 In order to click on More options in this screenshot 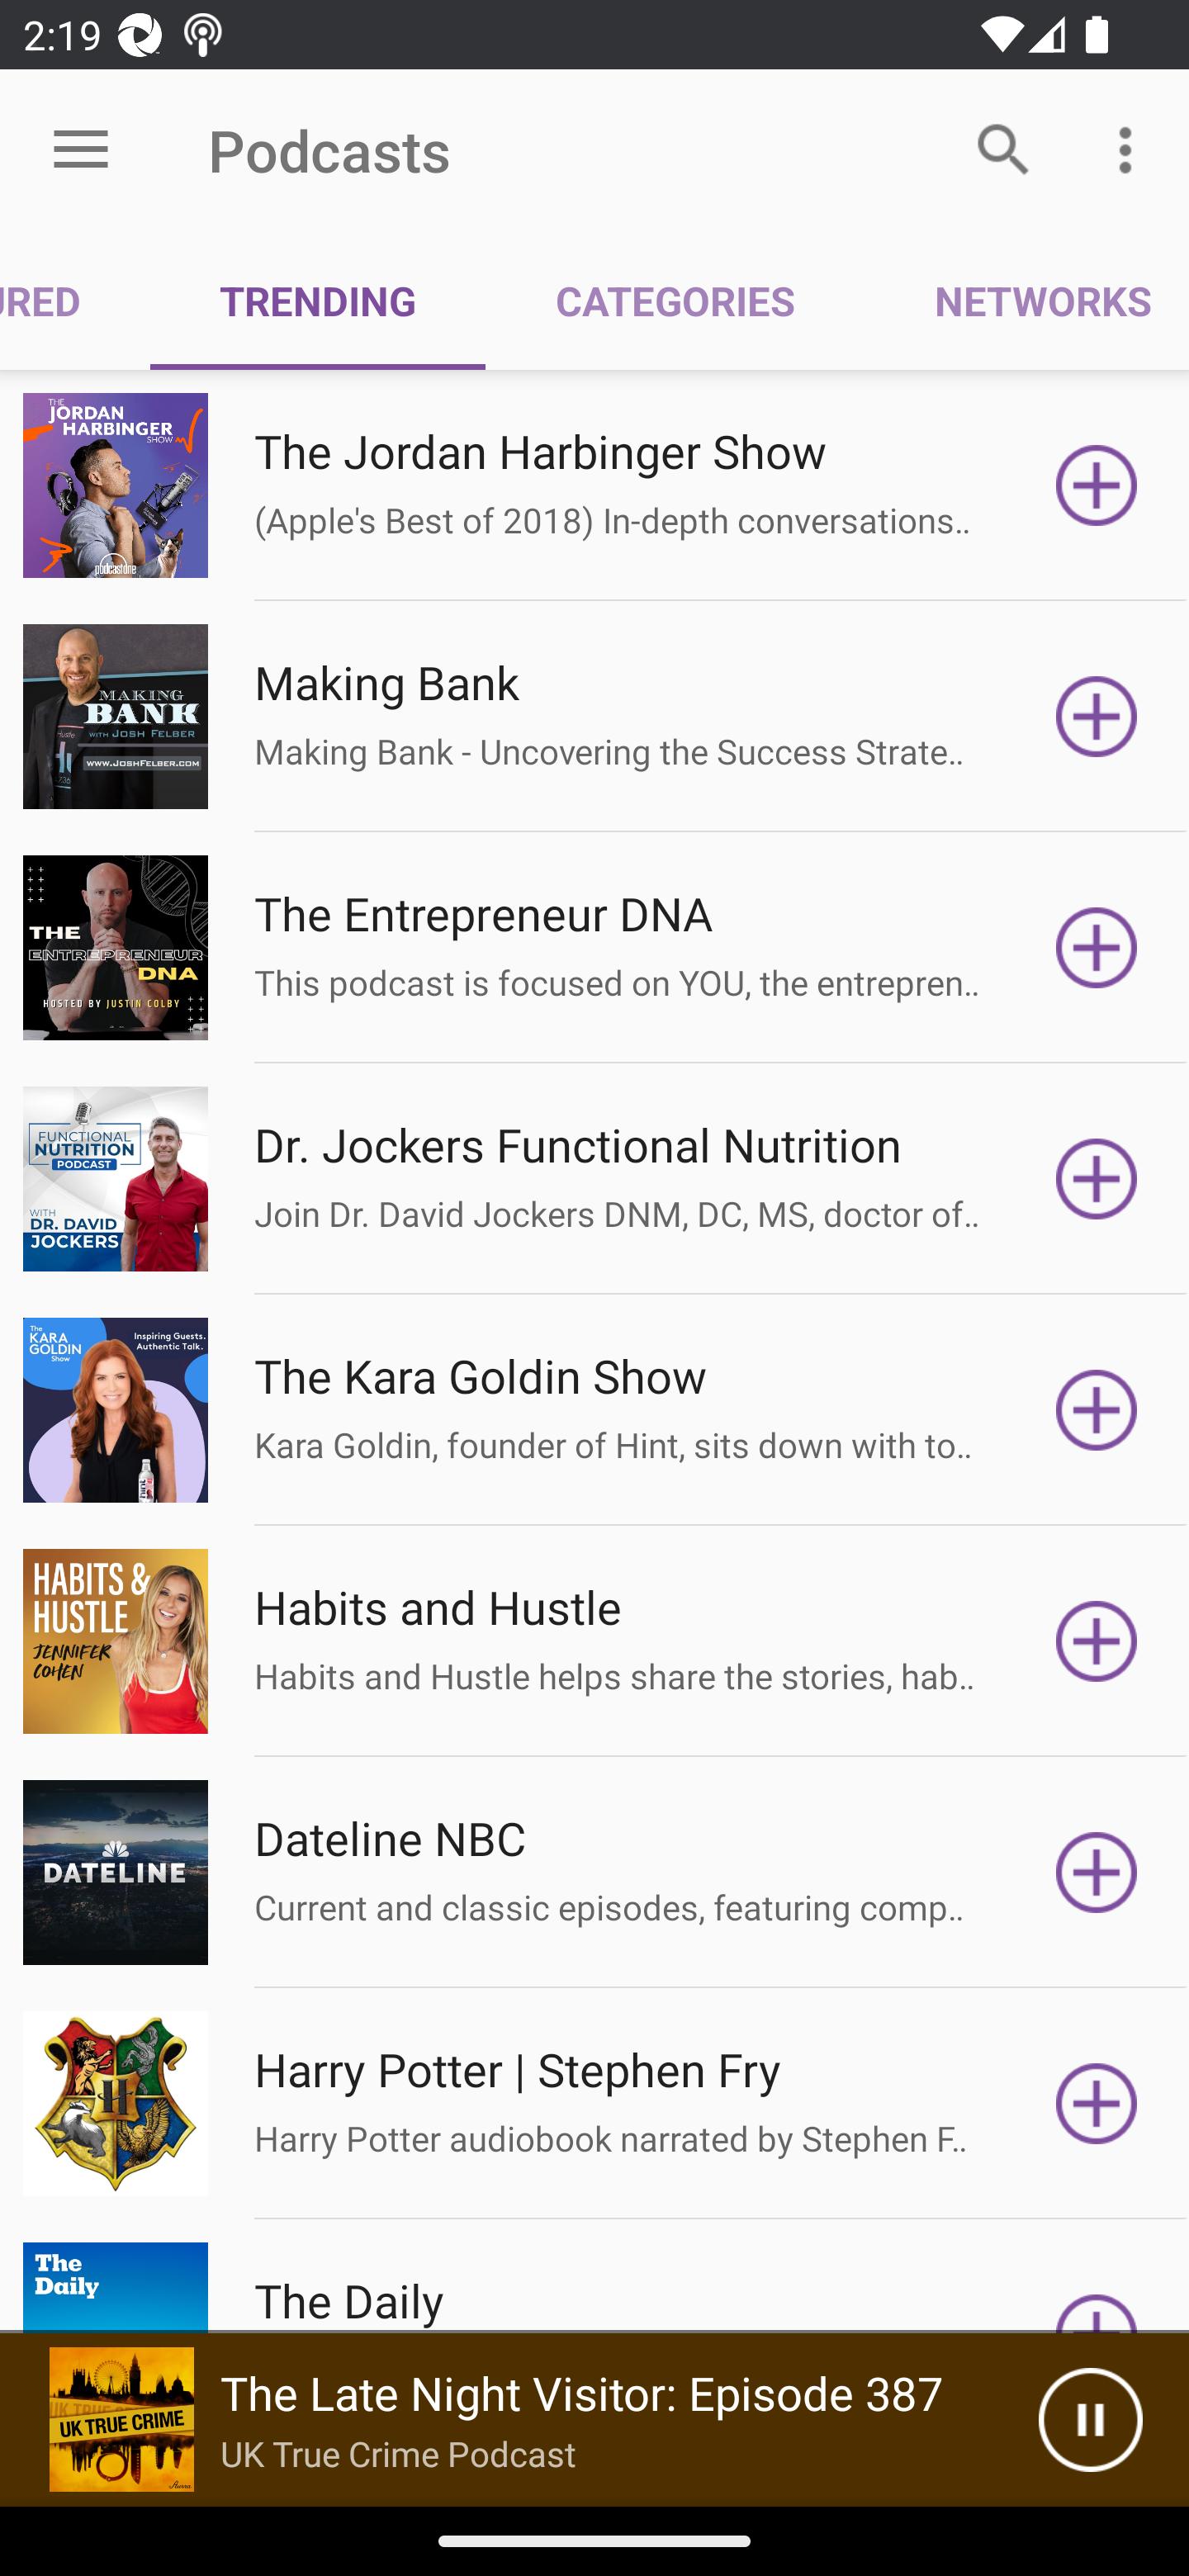, I will do `click(1131, 149)`.